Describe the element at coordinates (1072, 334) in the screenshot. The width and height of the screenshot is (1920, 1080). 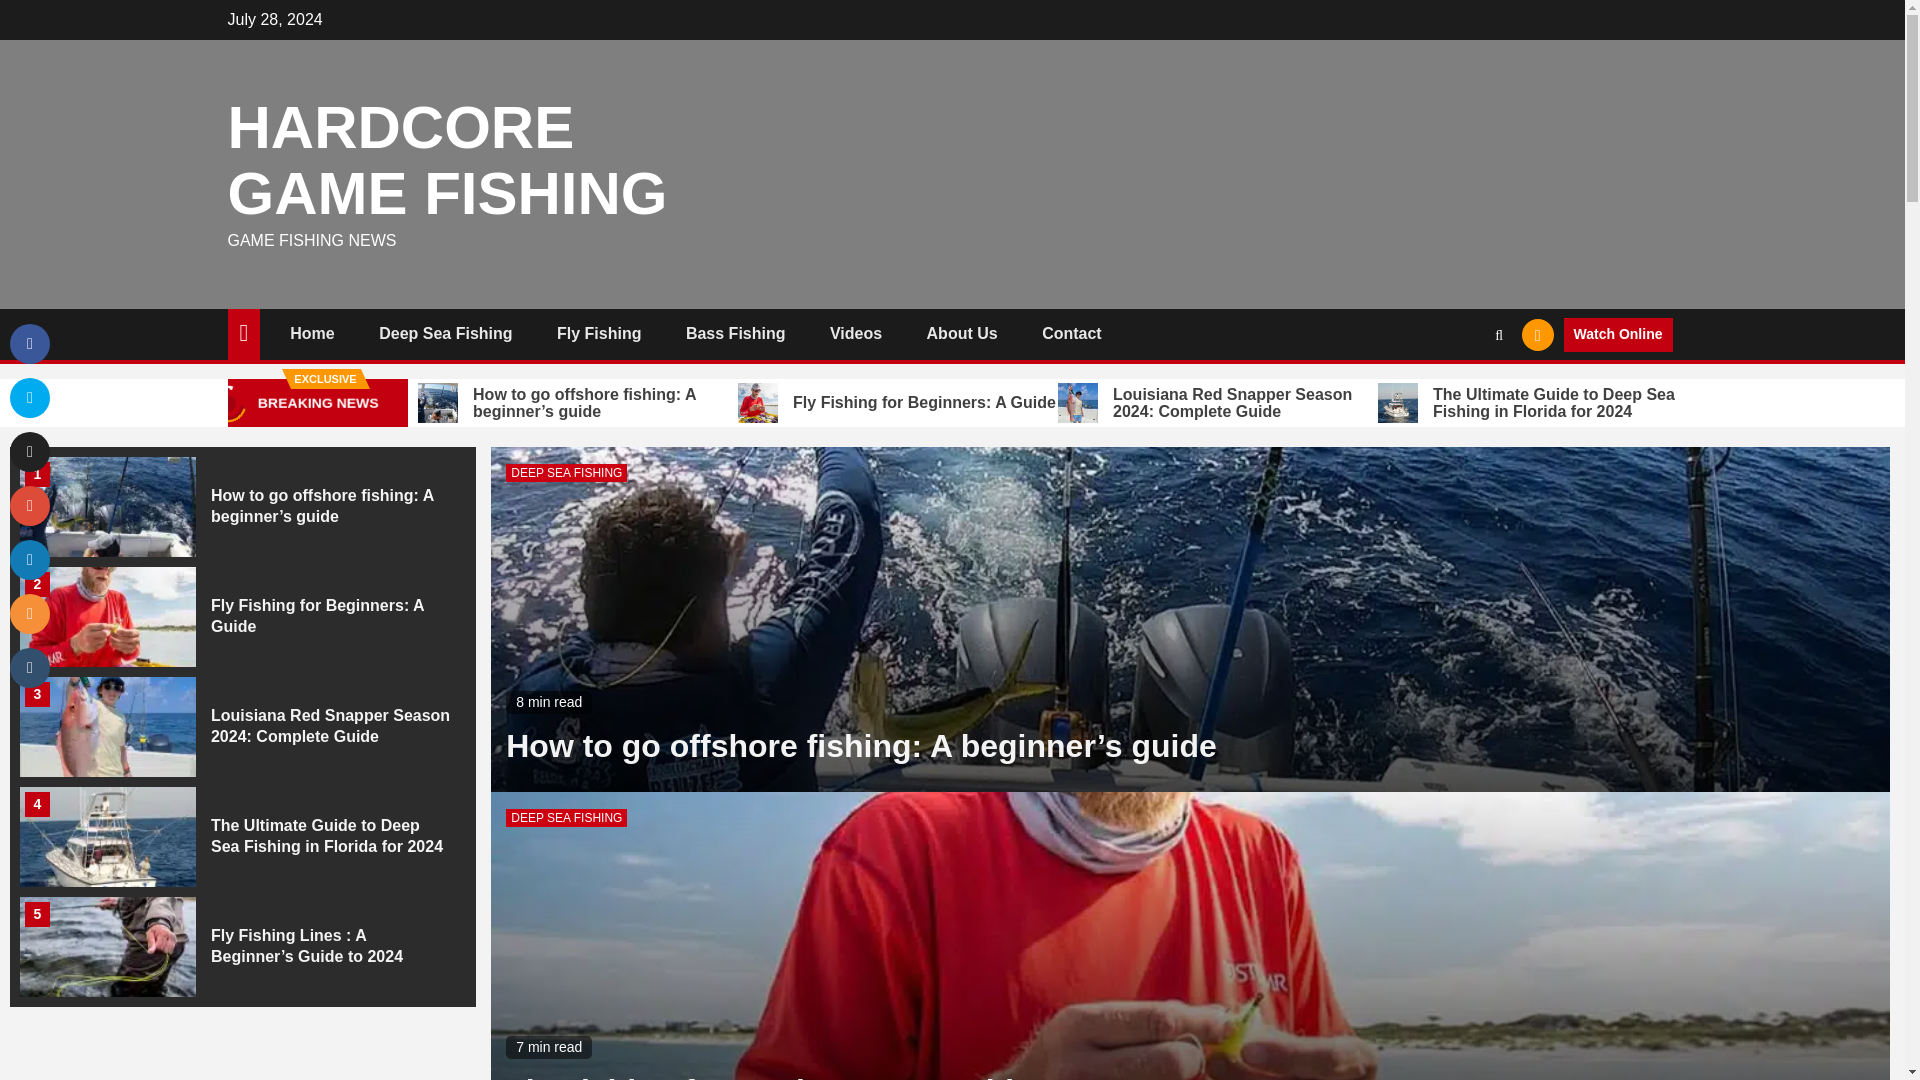
I see `Contact` at that location.